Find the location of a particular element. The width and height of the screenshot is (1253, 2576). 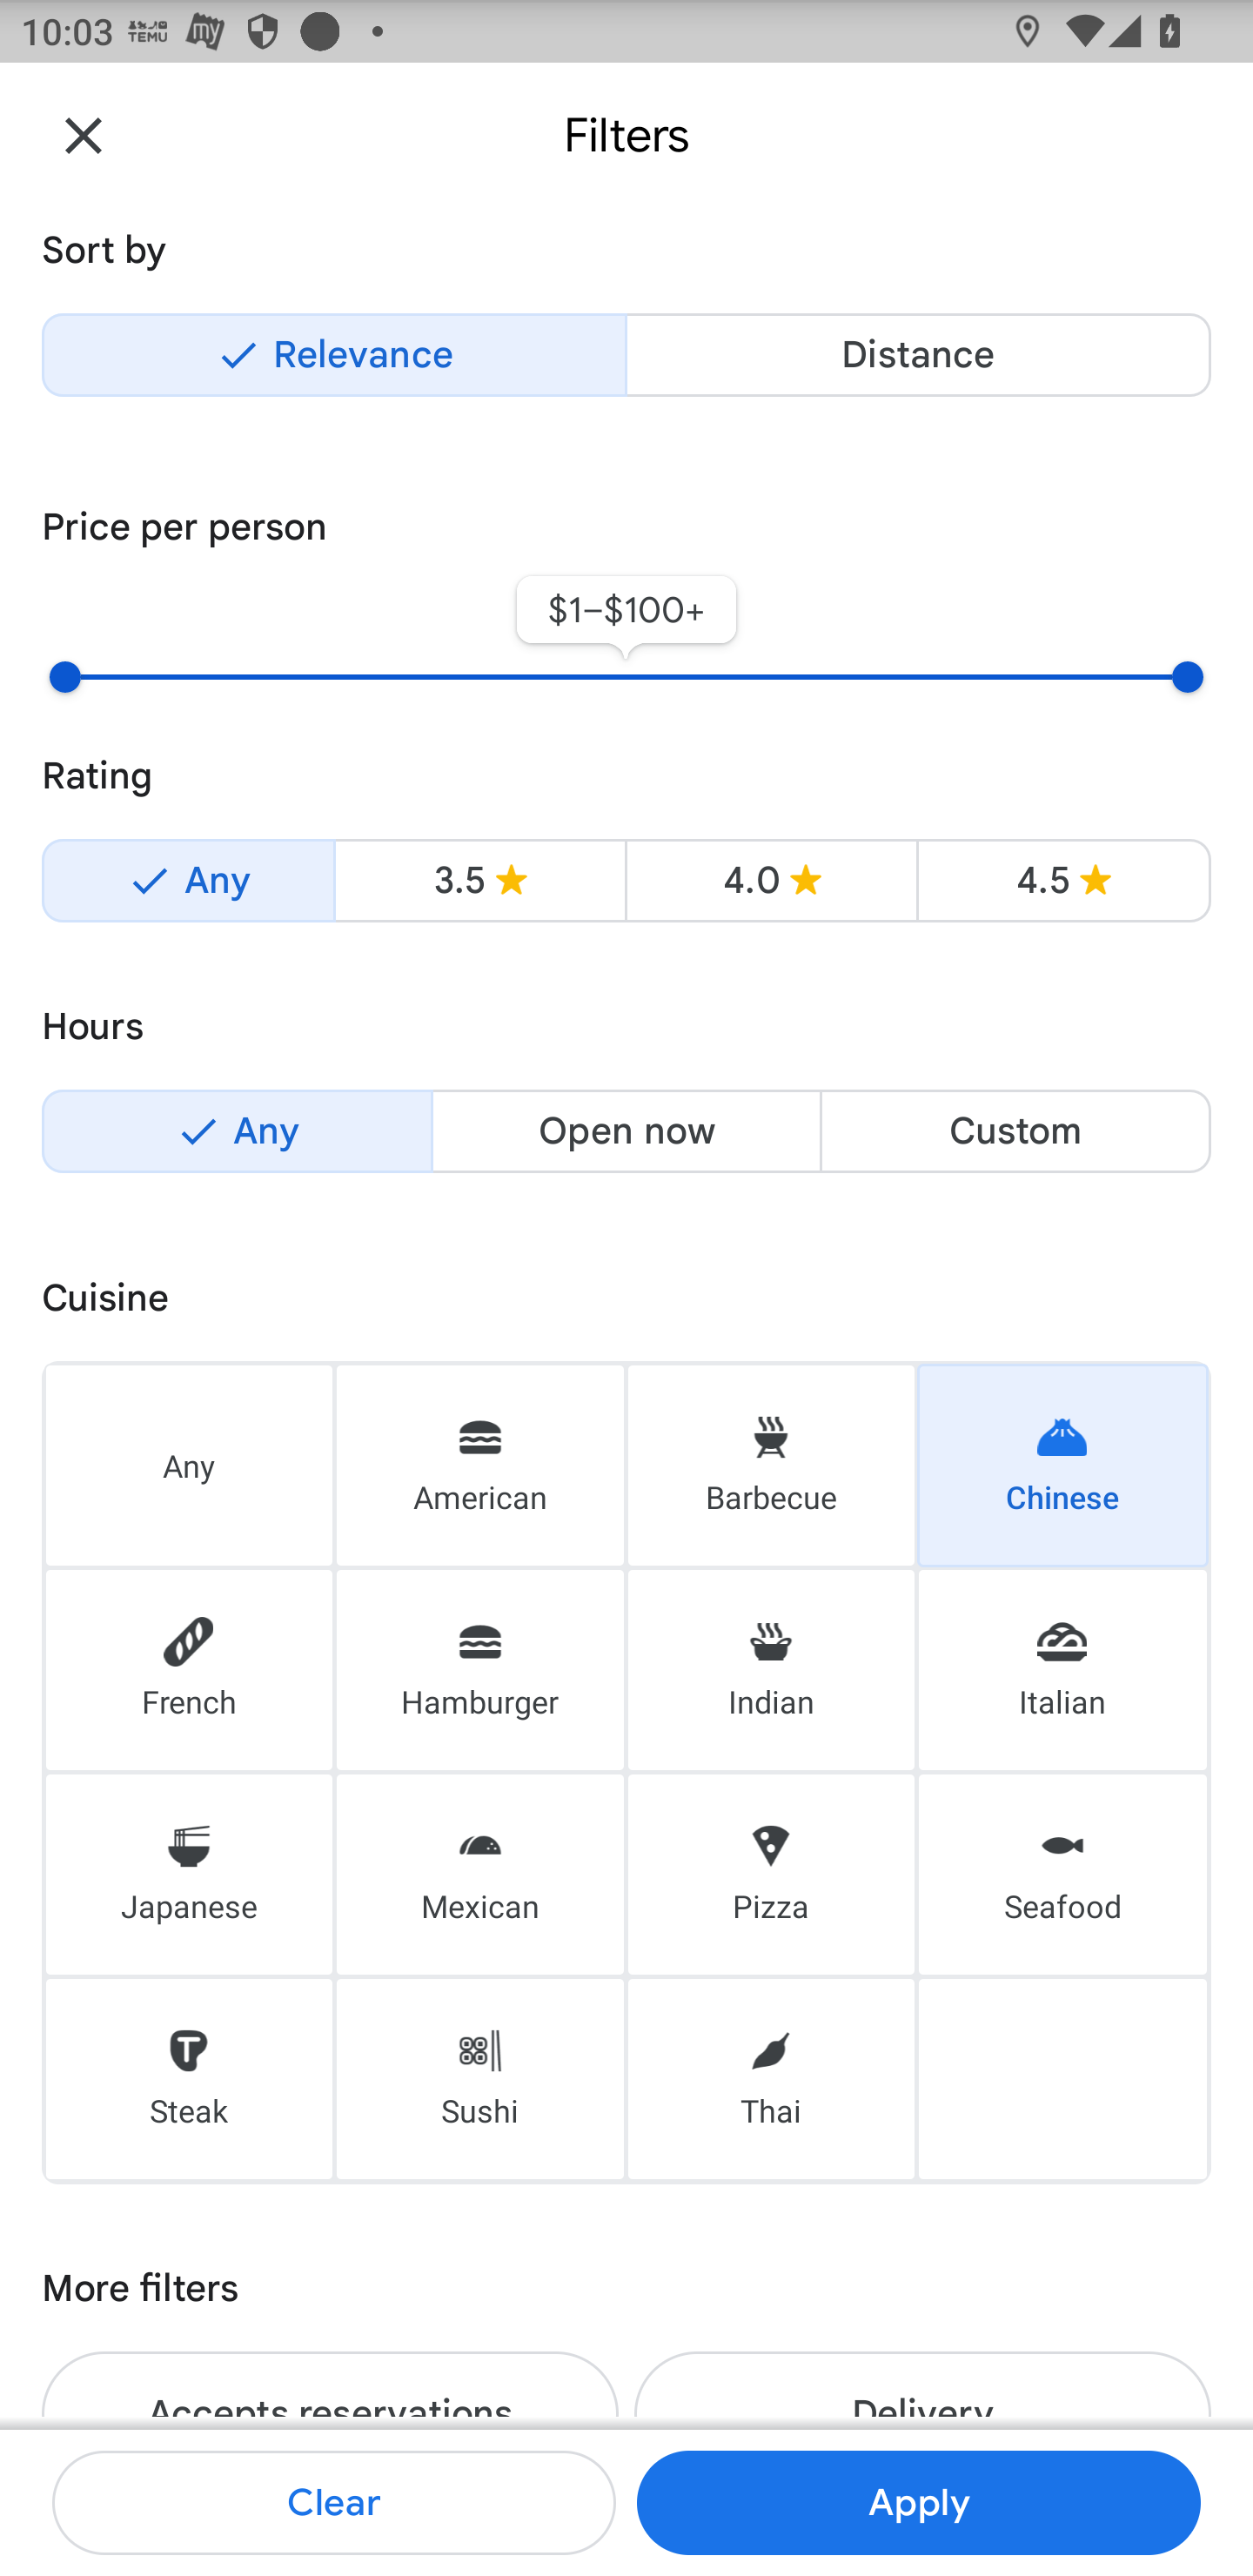

Chinese is located at coordinates (1063, 1464).